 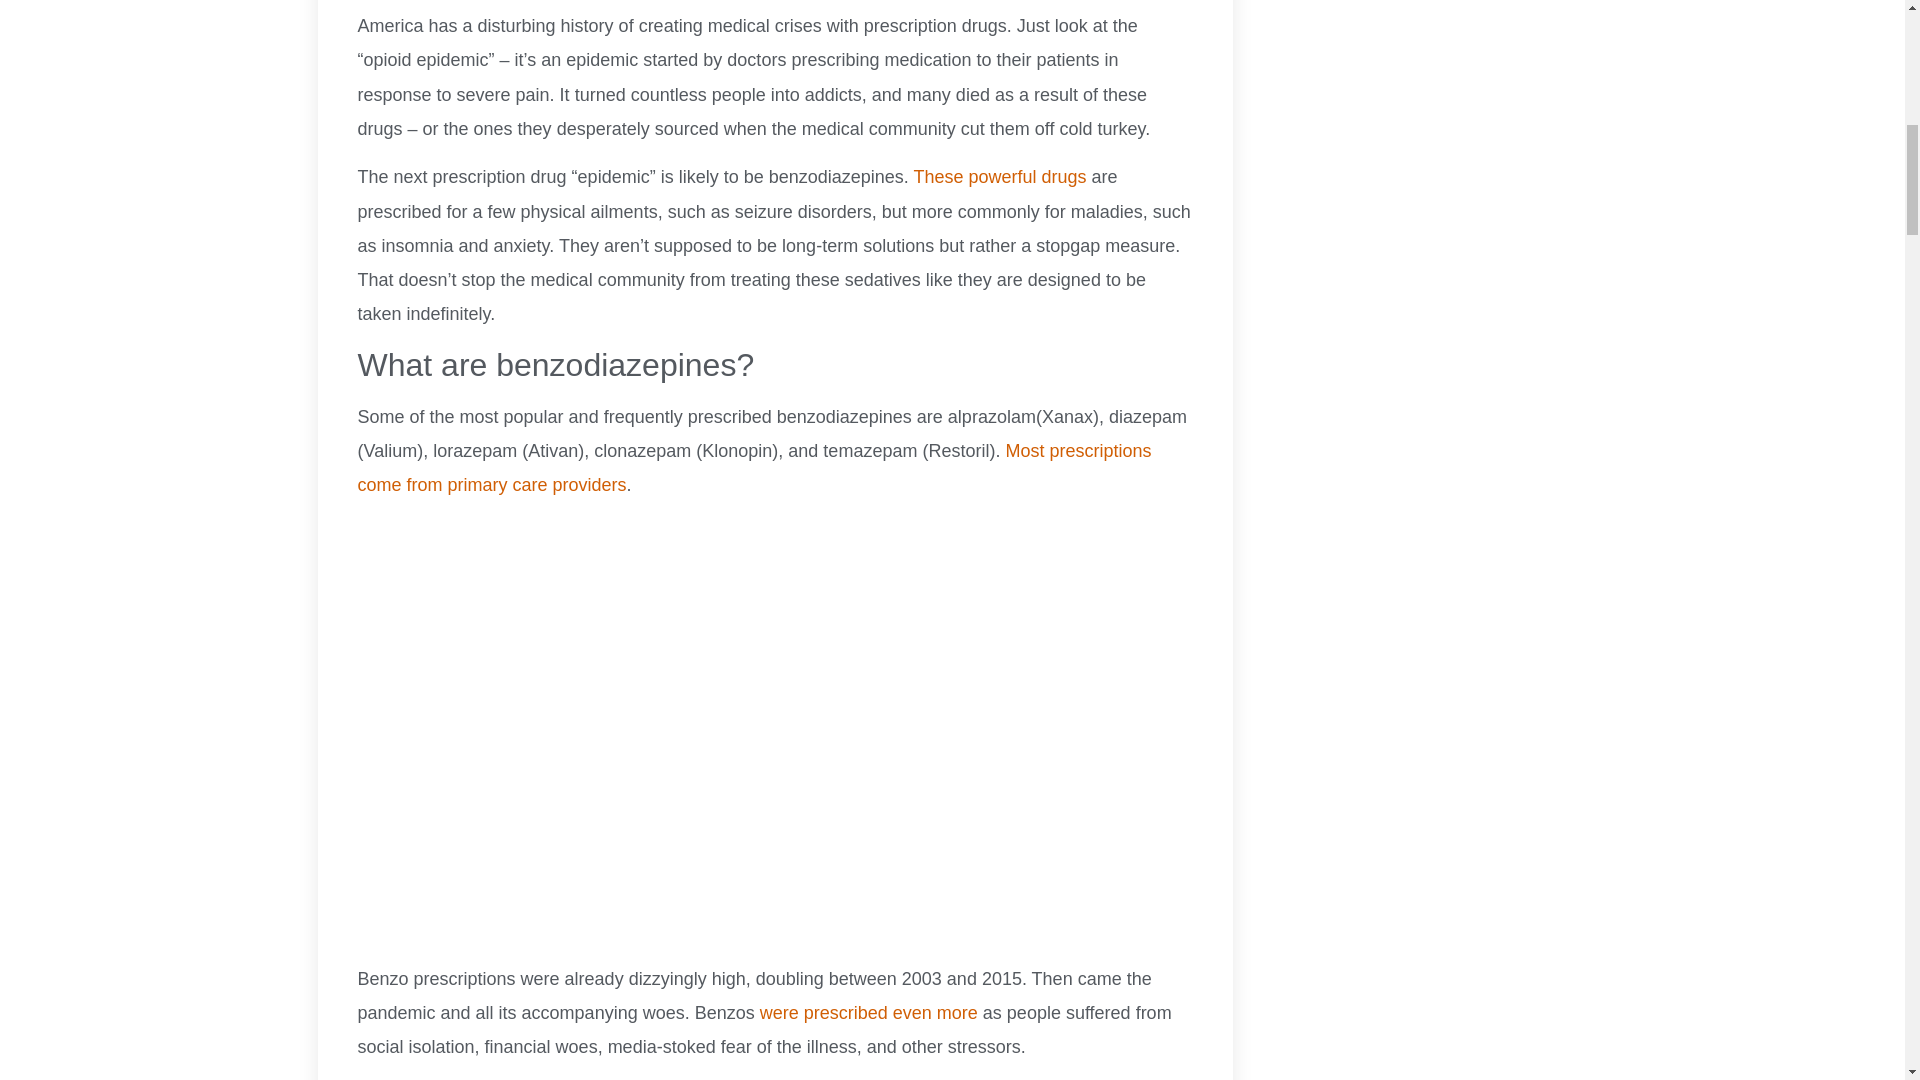 I want to click on were prescribed even more, so click(x=868, y=1012).